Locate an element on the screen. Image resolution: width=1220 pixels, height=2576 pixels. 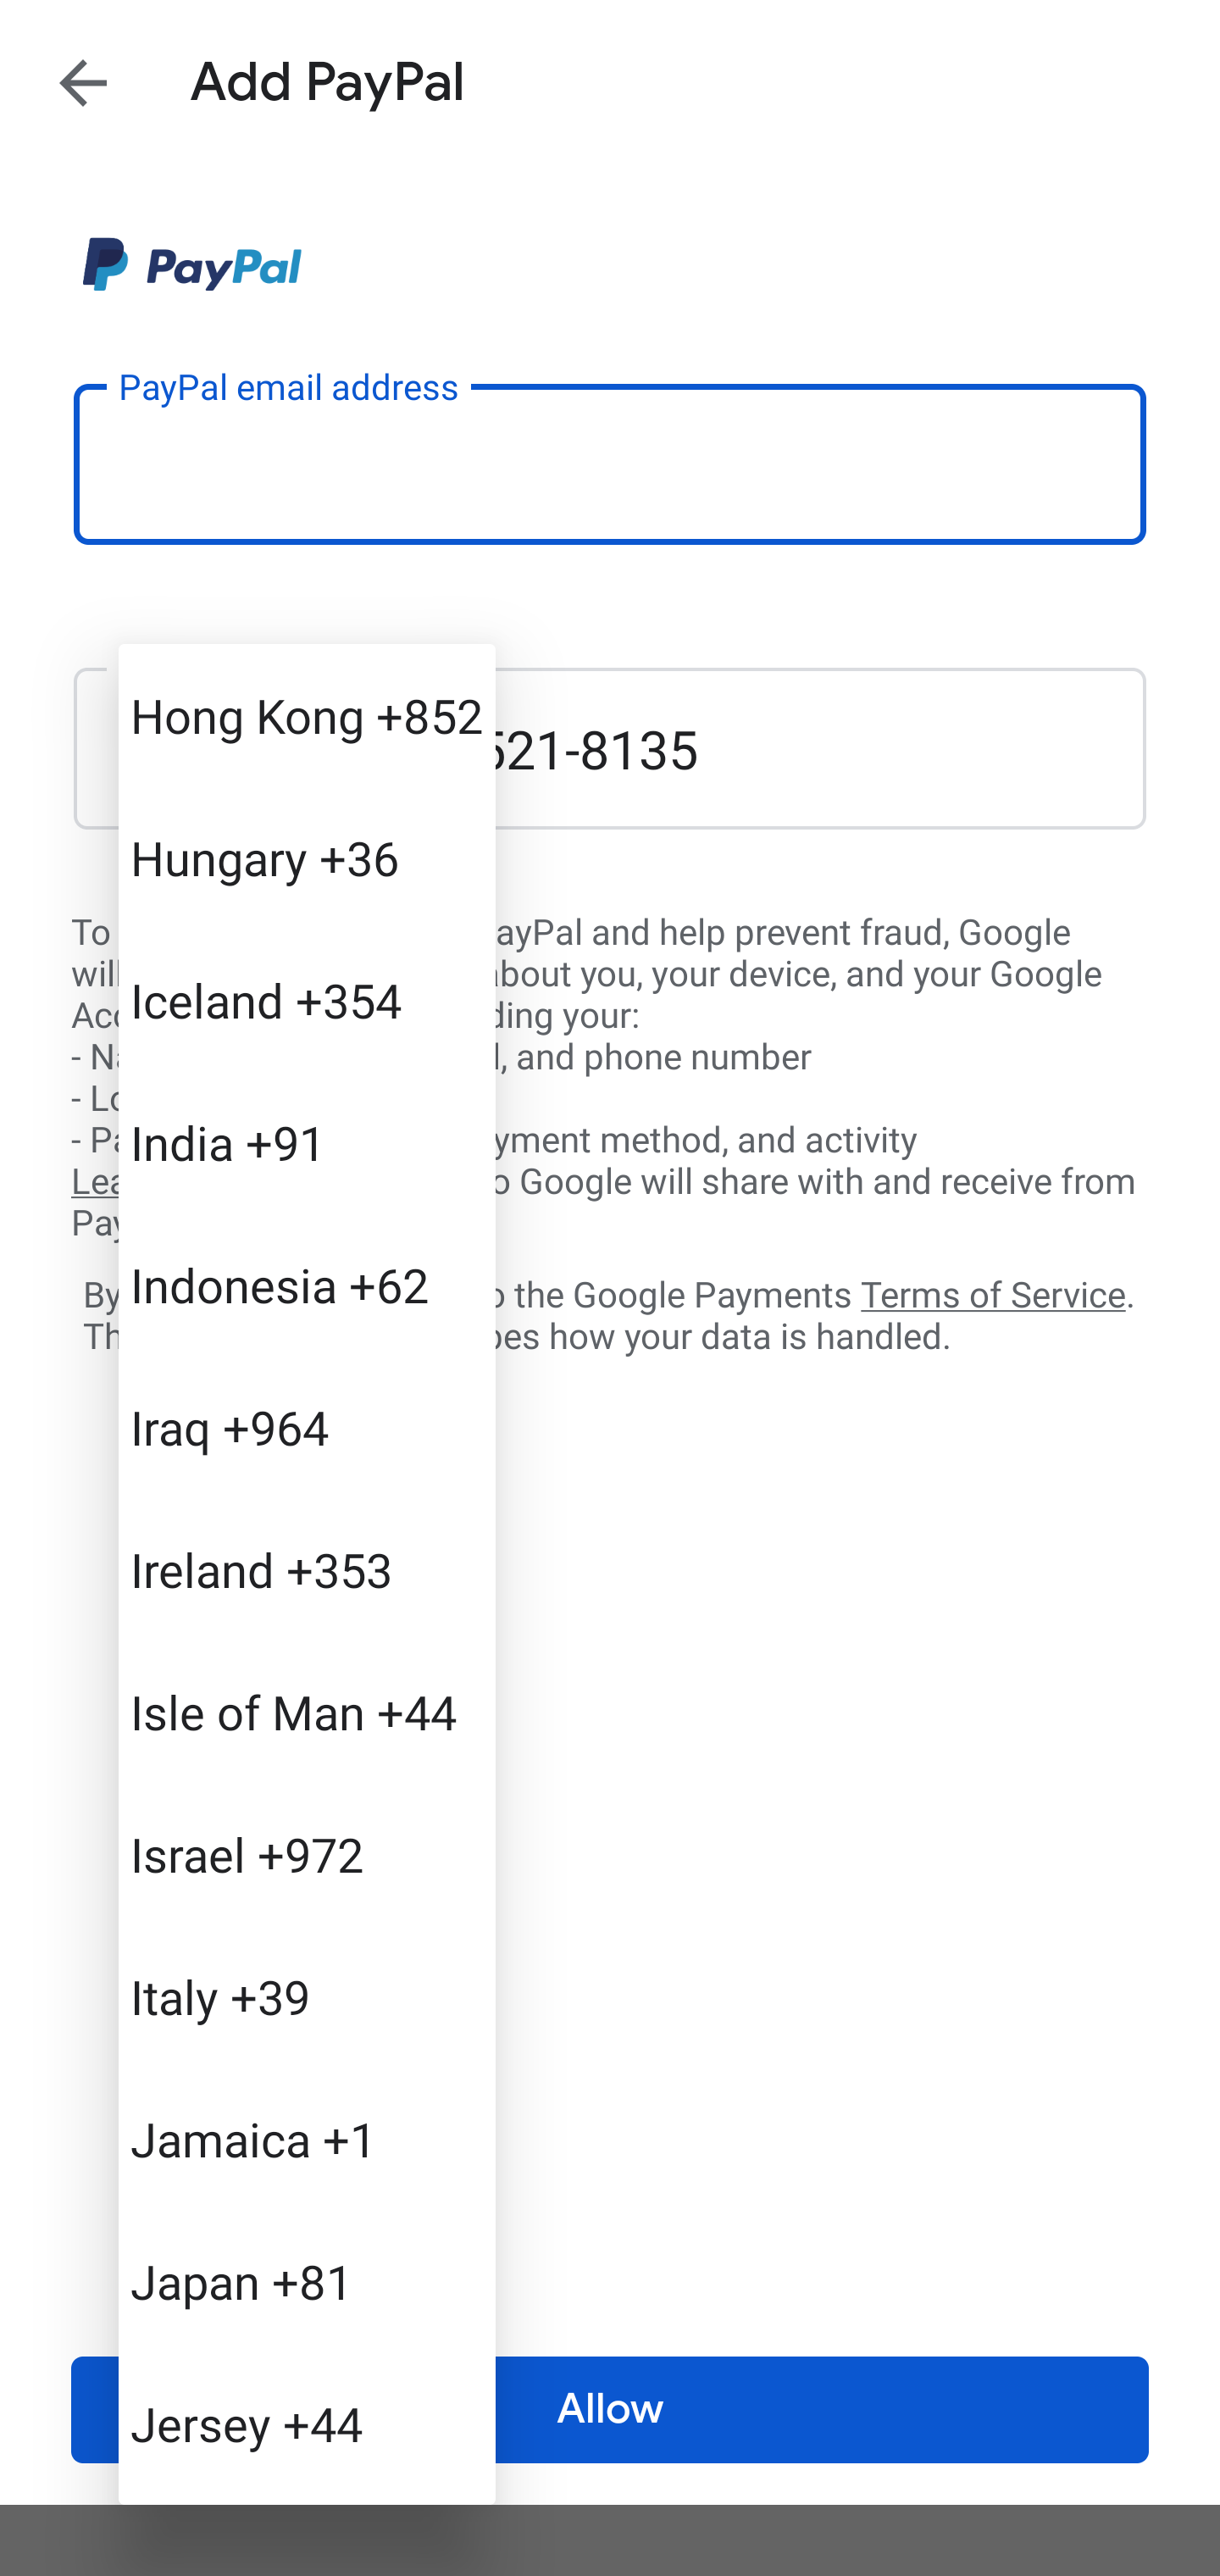
Jamaica +1 is located at coordinates (307, 2139).